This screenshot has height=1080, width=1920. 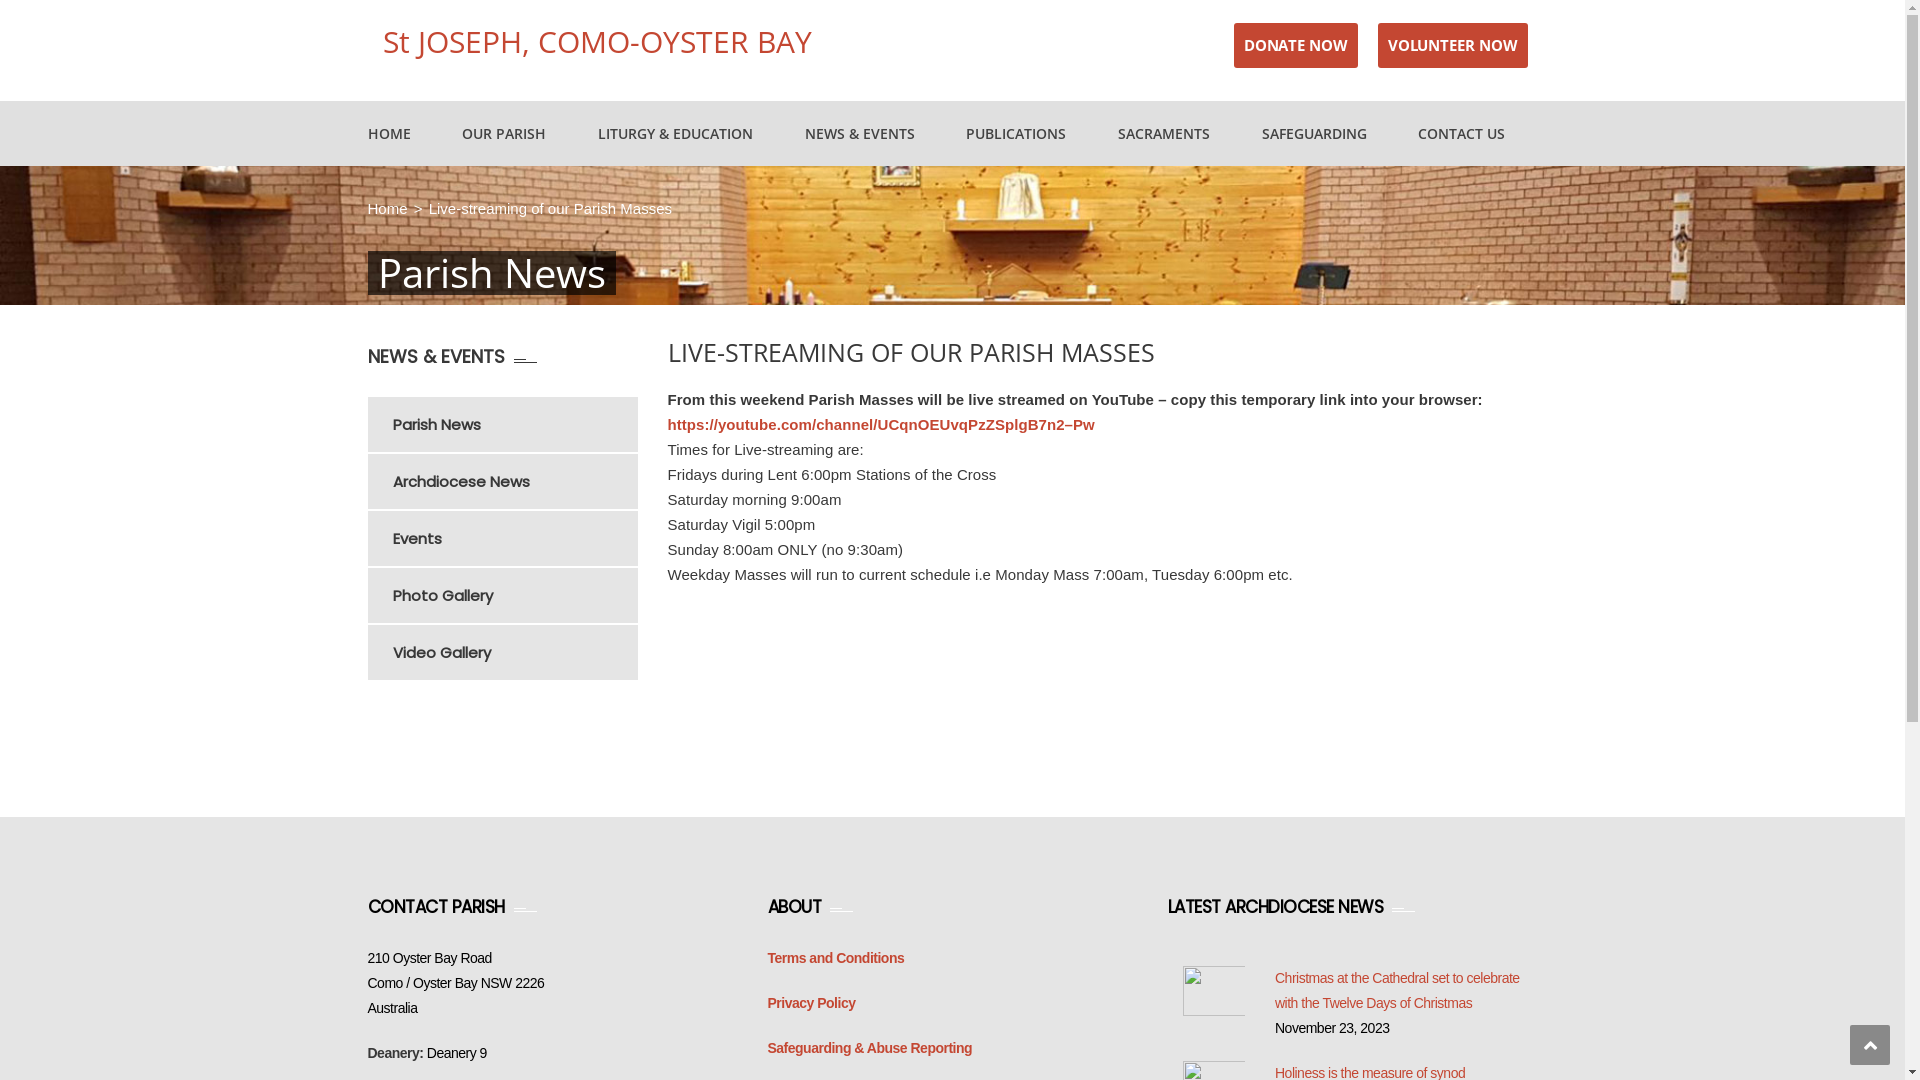 What do you see at coordinates (1296, 46) in the screenshot?
I see `DONATE NOW` at bounding box center [1296, 46].